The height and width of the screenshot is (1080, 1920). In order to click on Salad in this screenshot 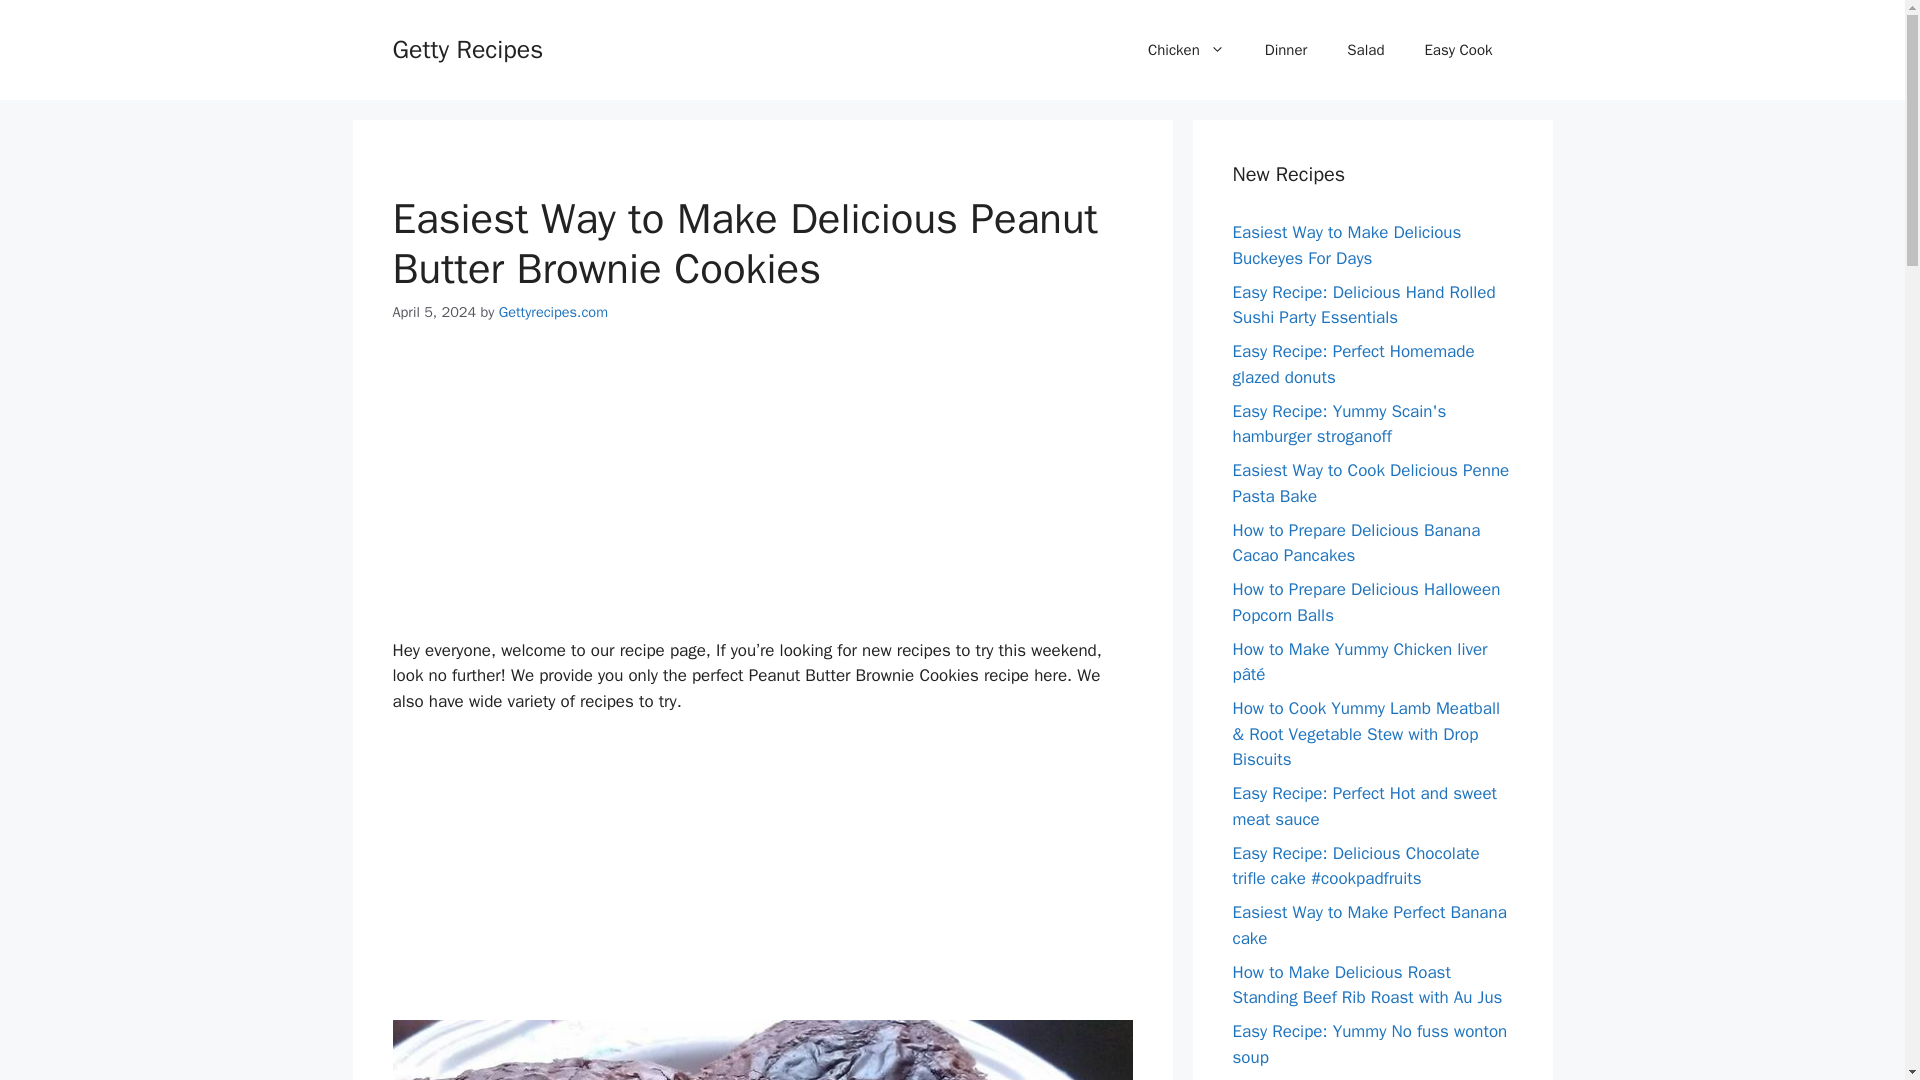, I will do `click(1364, 50)`.